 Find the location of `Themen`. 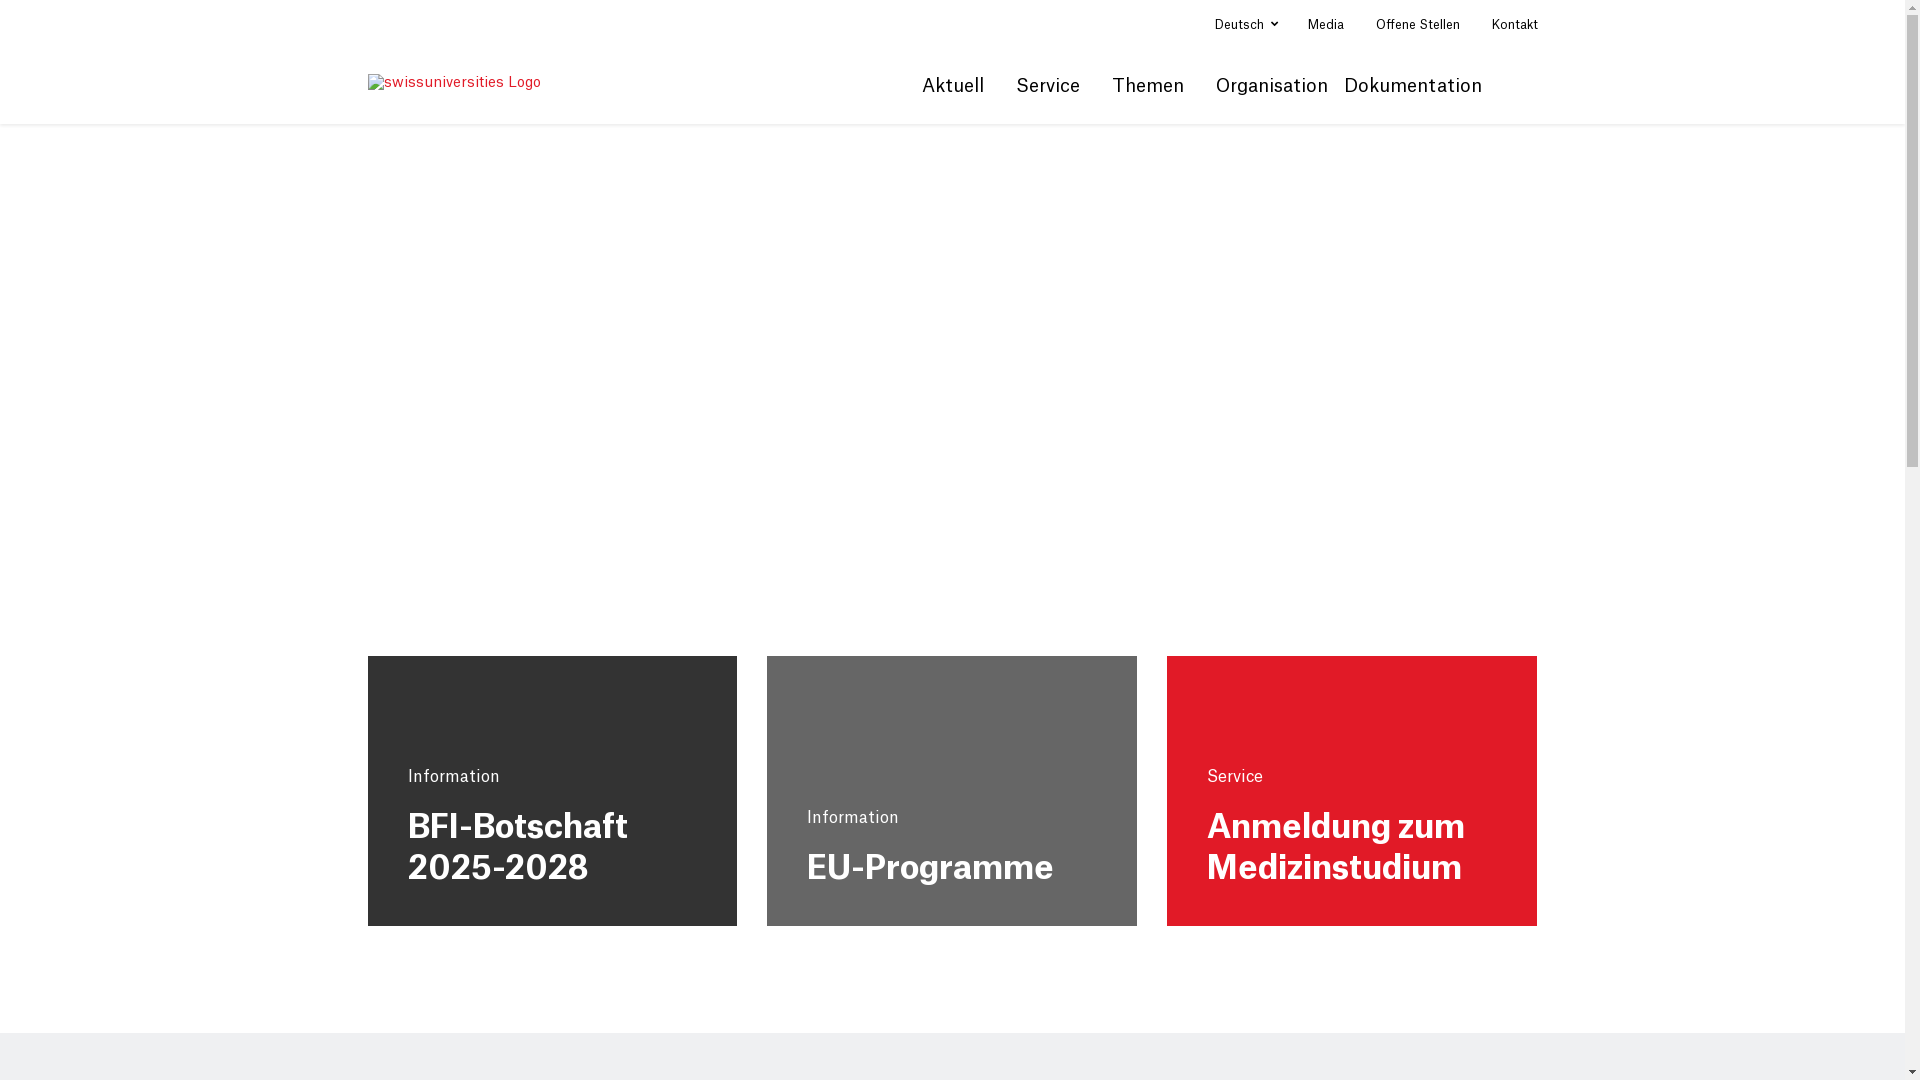

Themen is located at coordinates (1148, 99).